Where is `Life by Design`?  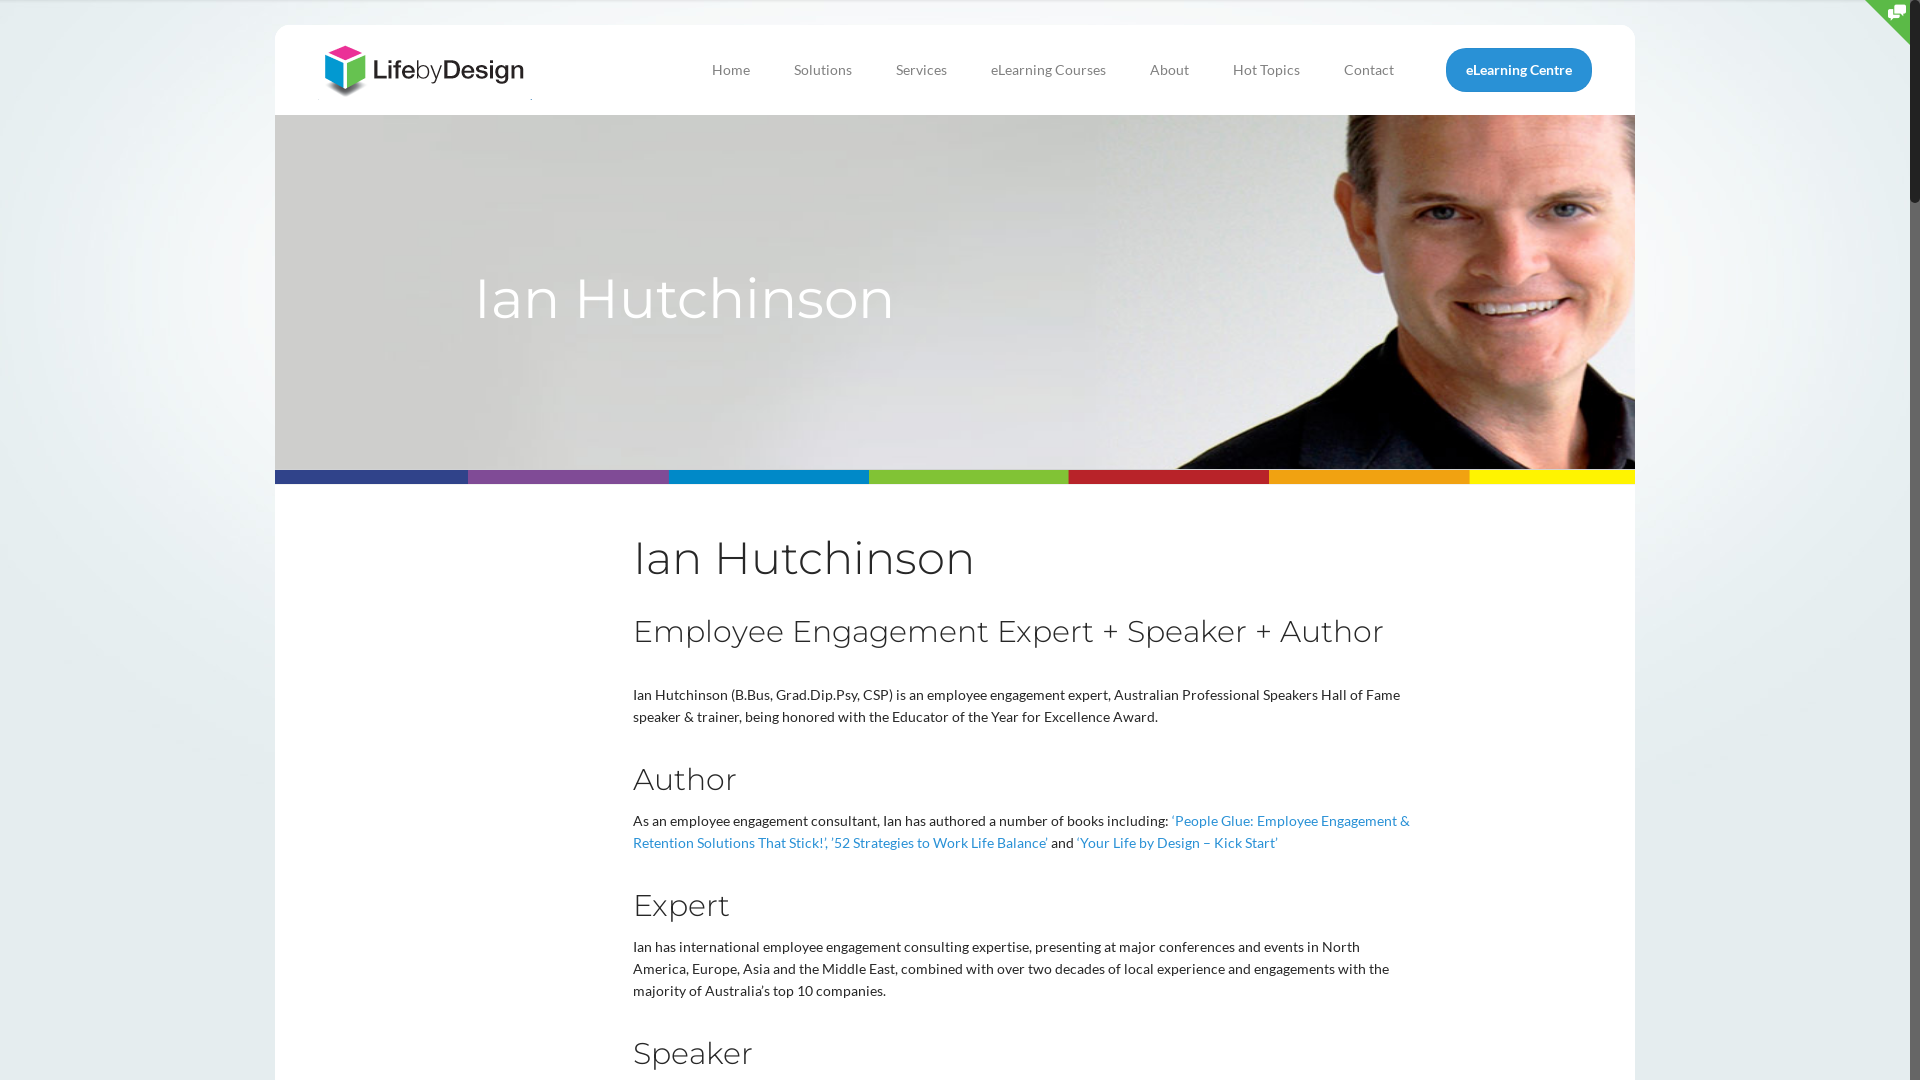 Life by Design is located at coordinates (425, 70).